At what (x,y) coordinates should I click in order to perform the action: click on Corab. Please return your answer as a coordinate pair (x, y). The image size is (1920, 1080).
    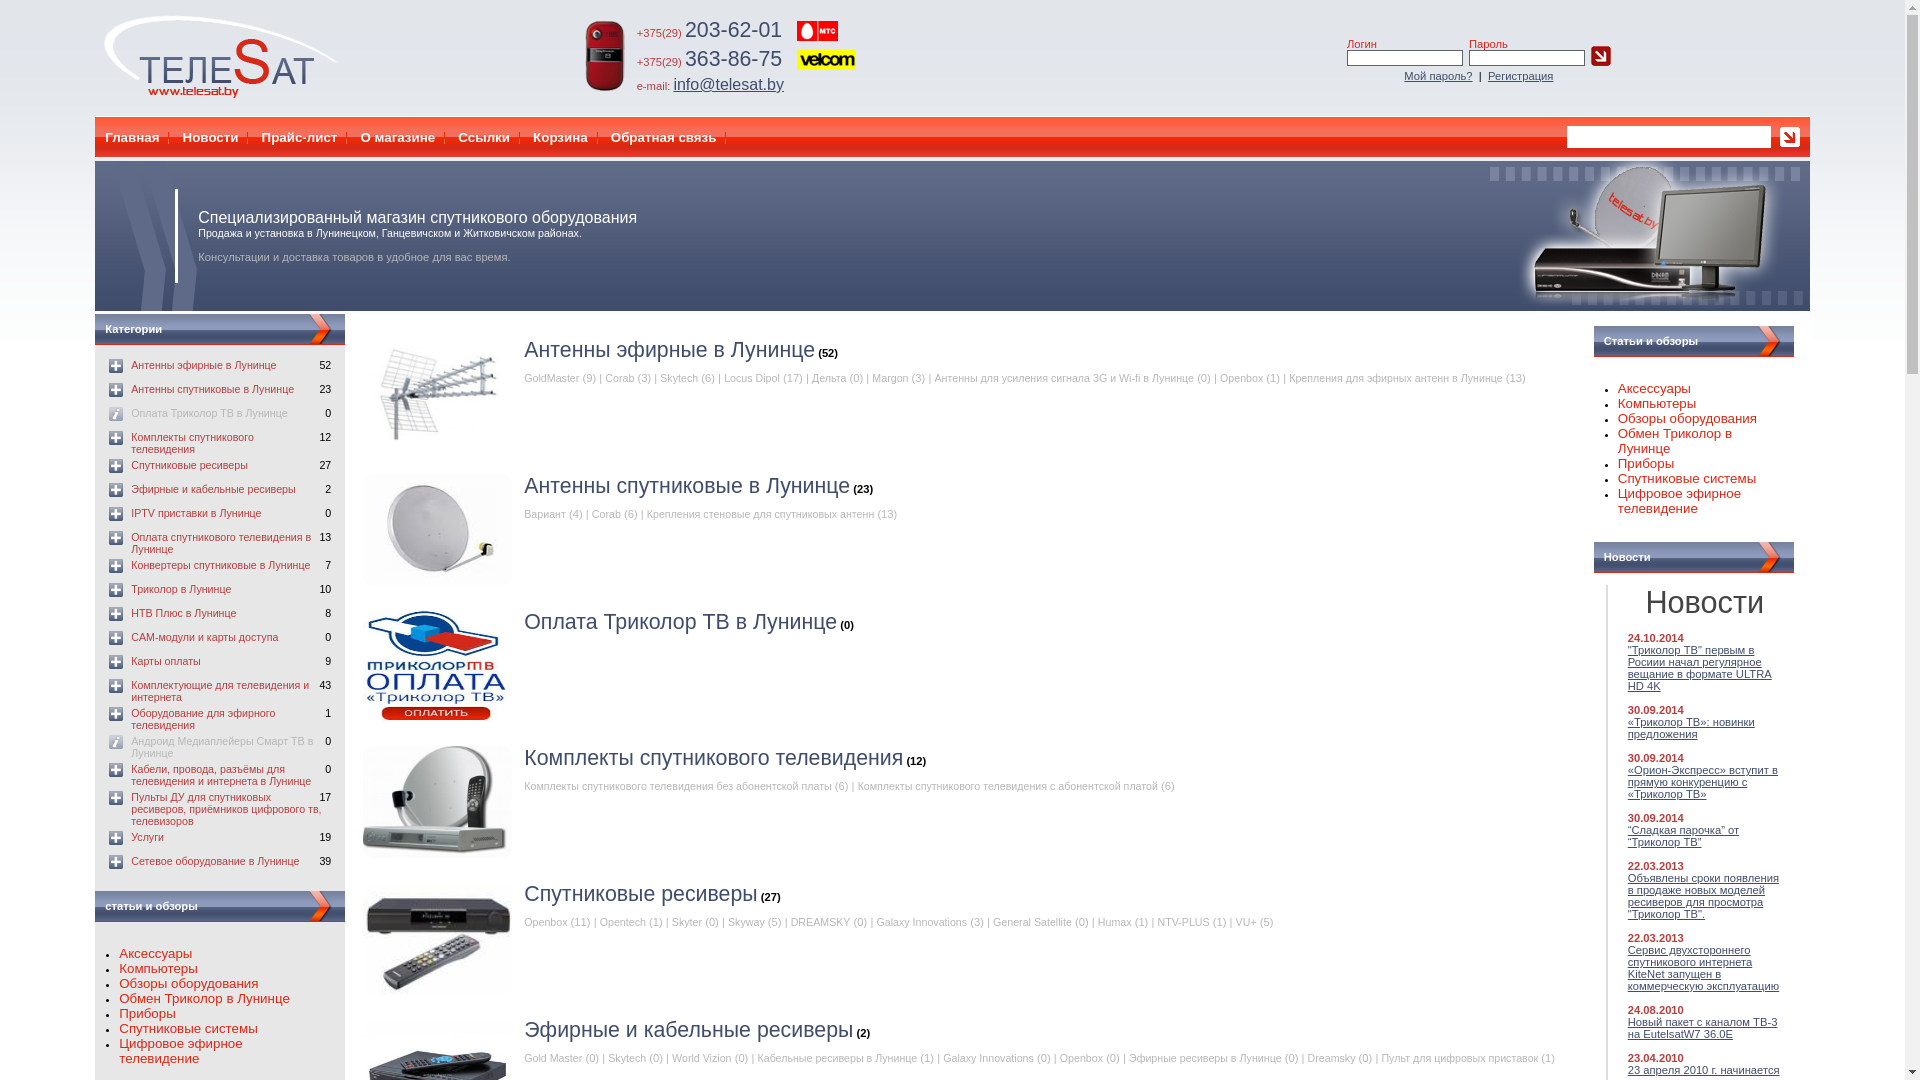
    Looking at the image, I should click on (620, 378).